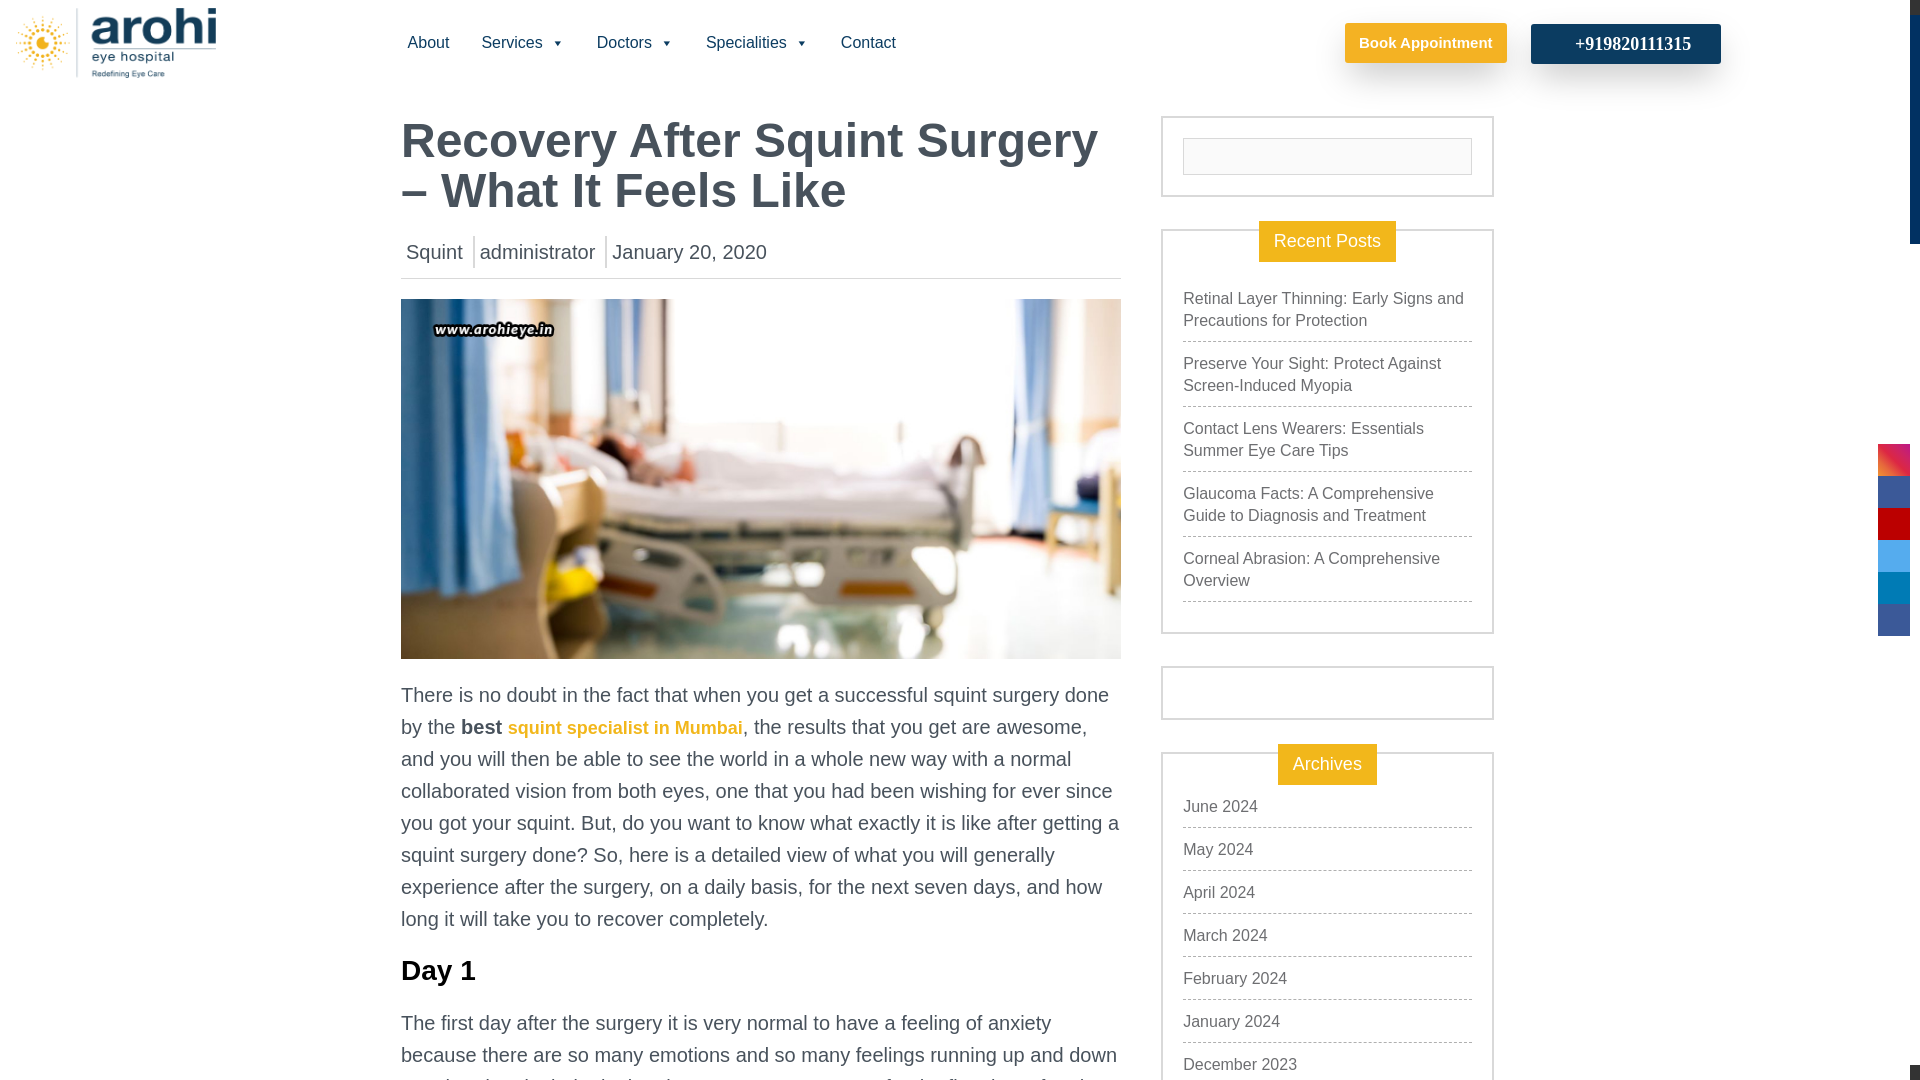 Image resolution: width=1920 pixels, height=1080 pixels. Describe the element at coordinates (757, 42) in the screenshot. I see `Specialities` at that location.